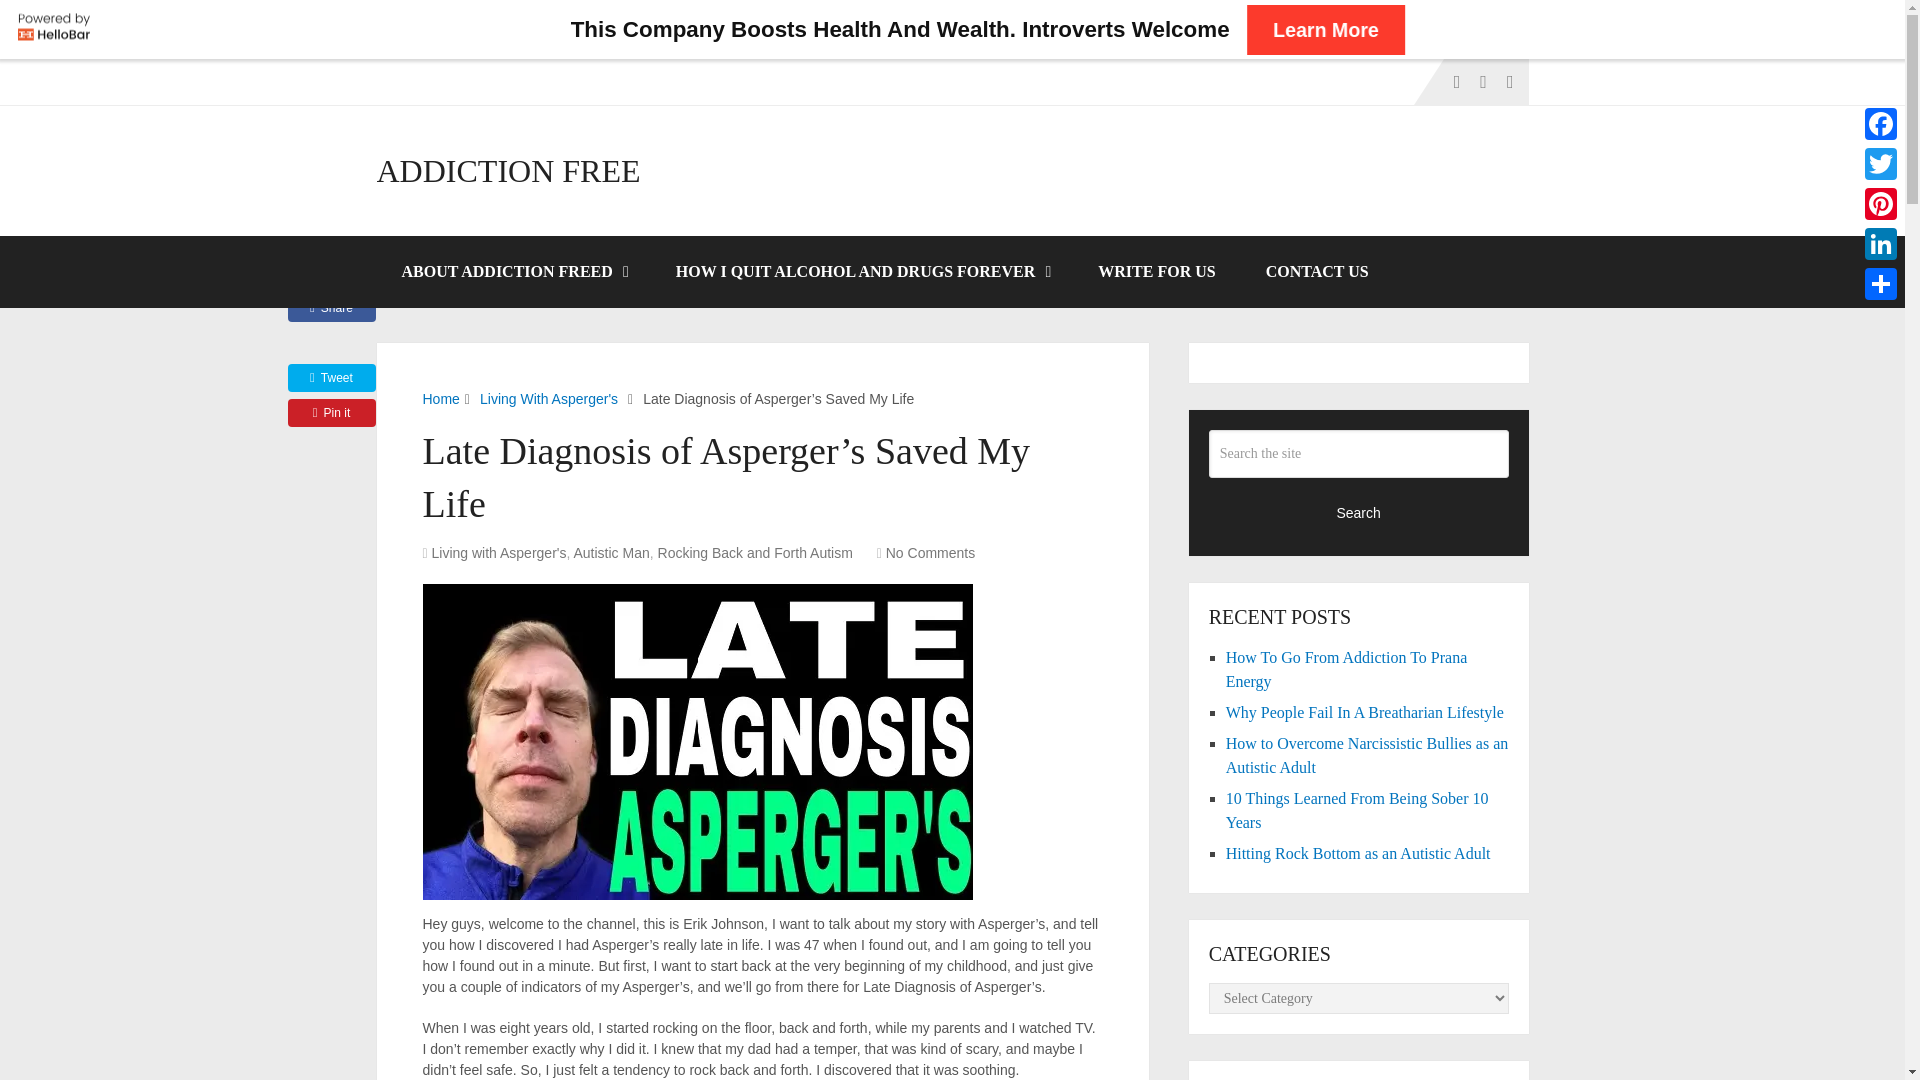  What do you see at coordinates (513, 272) in the screenshot?
I see `ABOUT ADDICTION FREED` at bounding box center [513, 272].